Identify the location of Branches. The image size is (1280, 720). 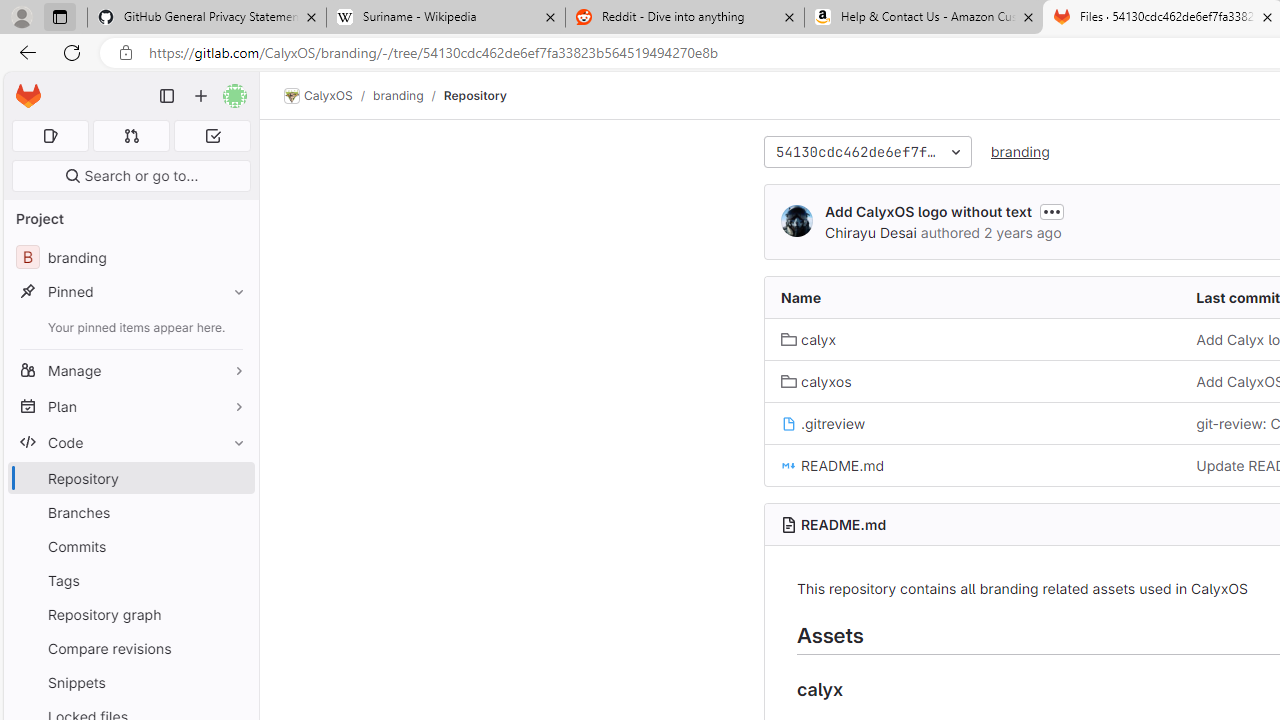
(130, 512).